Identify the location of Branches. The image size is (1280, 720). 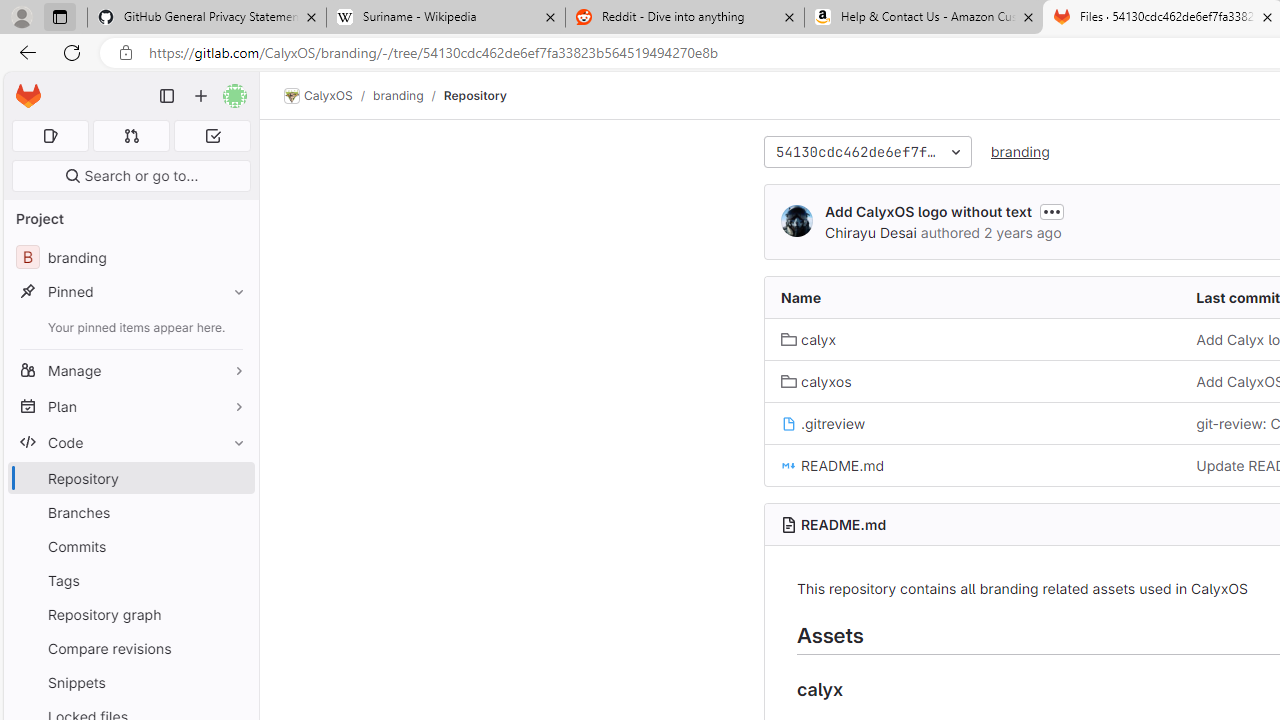
(130, 512).